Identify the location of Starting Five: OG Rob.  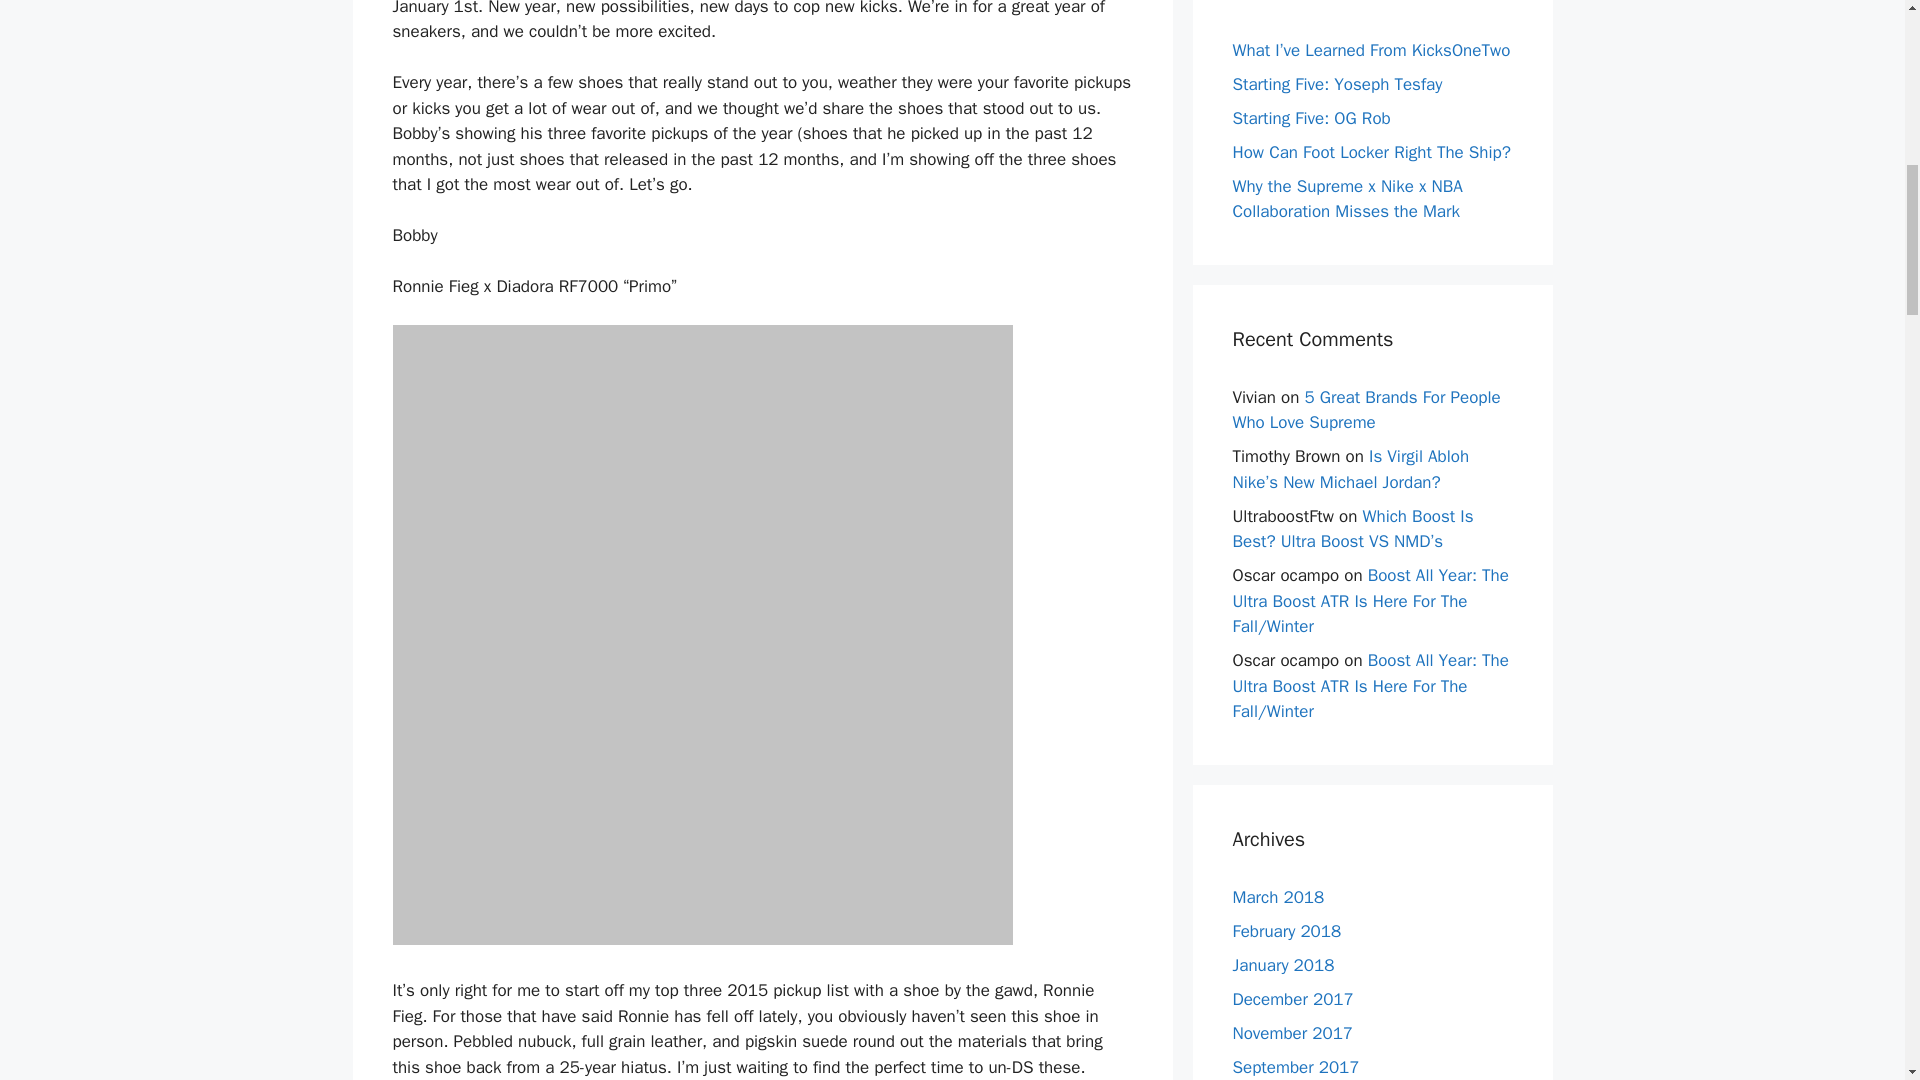
(1311, 118).